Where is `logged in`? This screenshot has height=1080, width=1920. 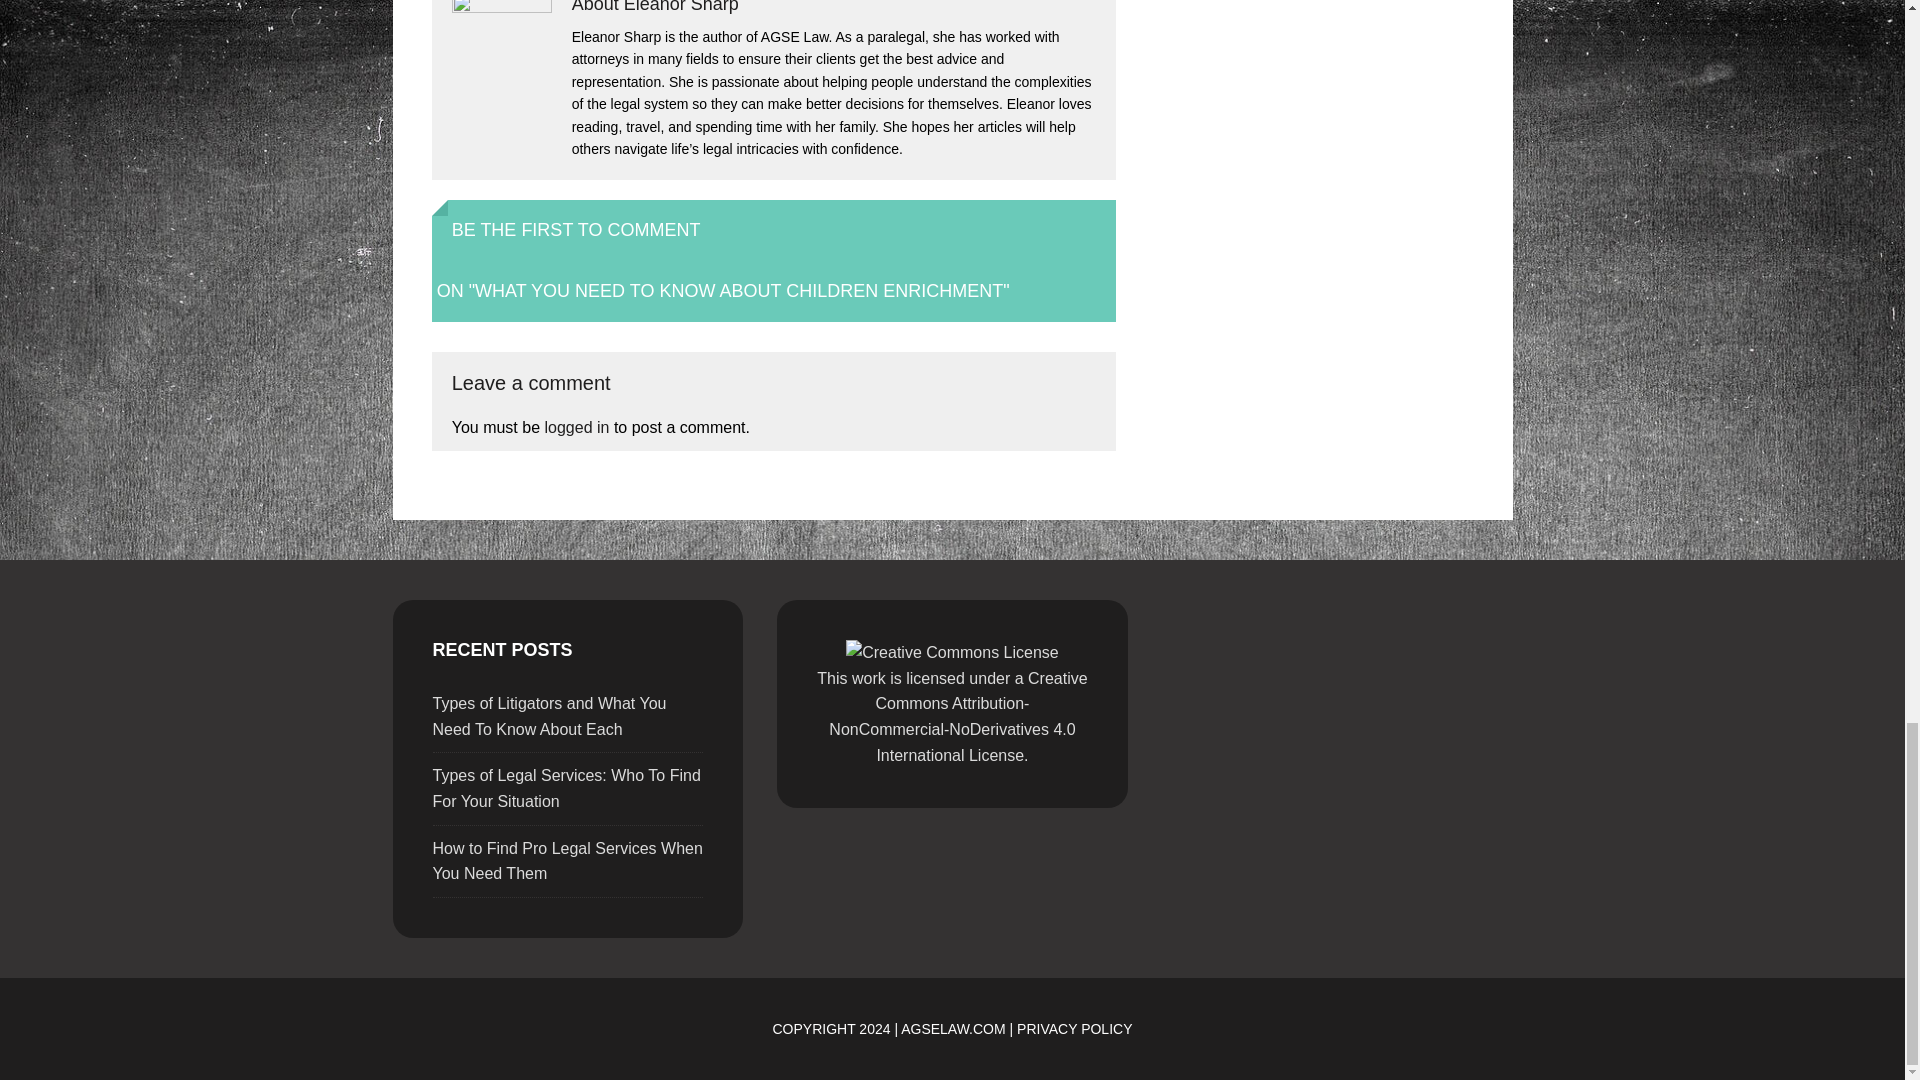
logged in is located at coordinates (576, 428).